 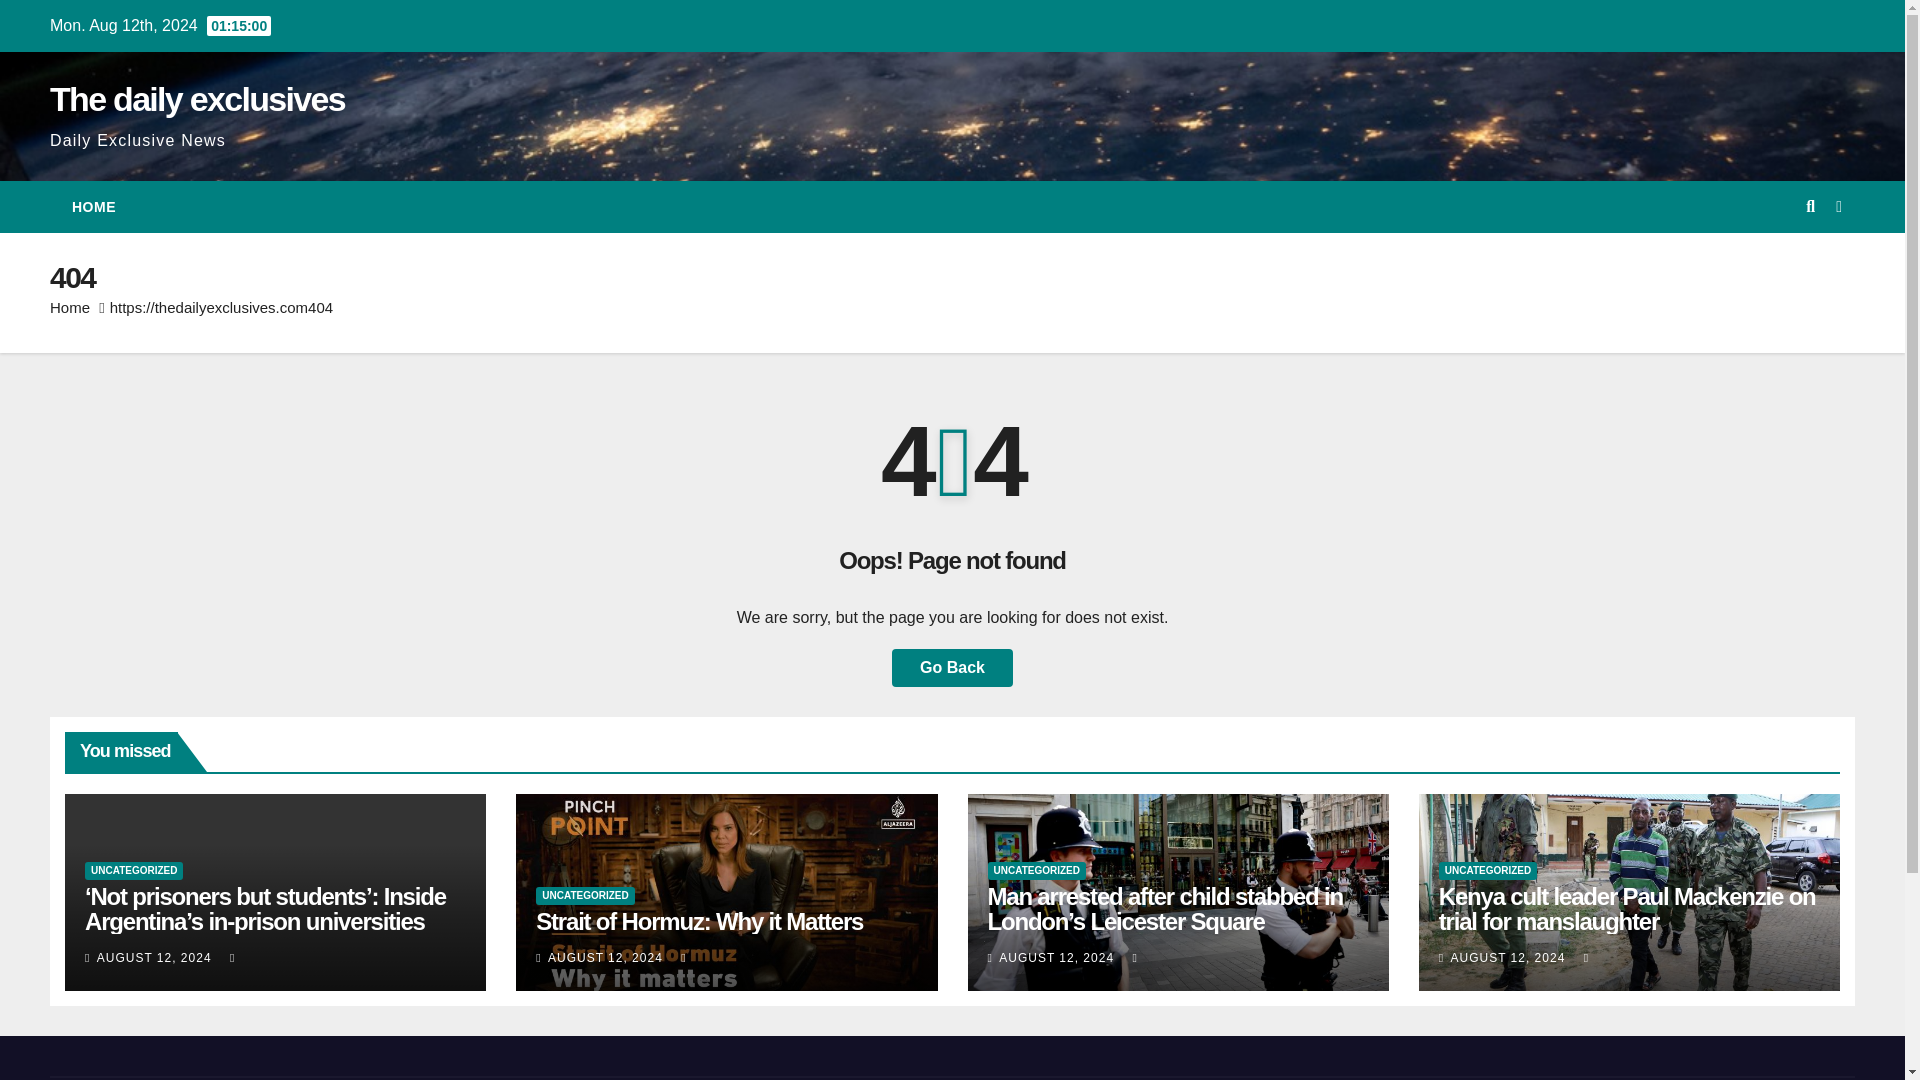 What do you see at coordinates (1488, 870) in the screenshot?
I see `UNCATEGORIZED` at bounding box center [1488, 870].